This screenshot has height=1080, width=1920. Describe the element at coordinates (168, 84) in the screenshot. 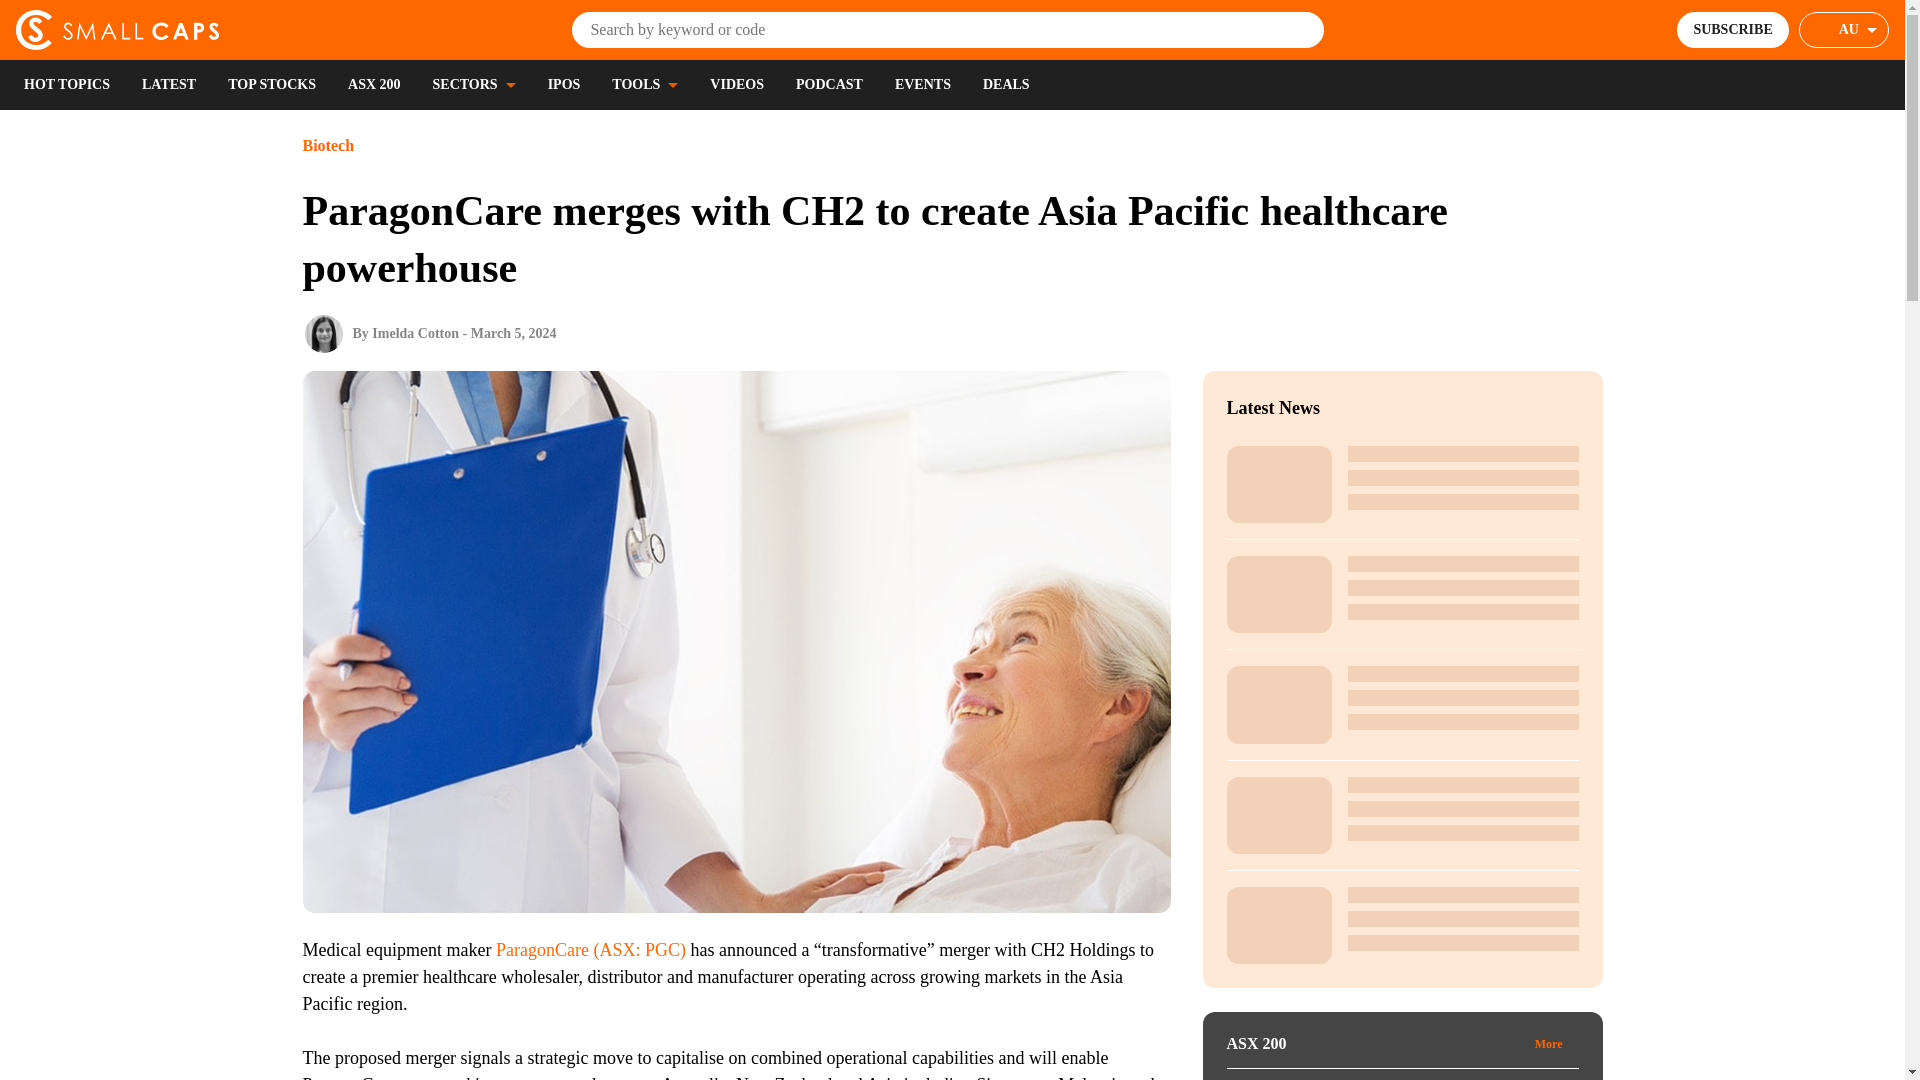

I see `LATEST` at that location.